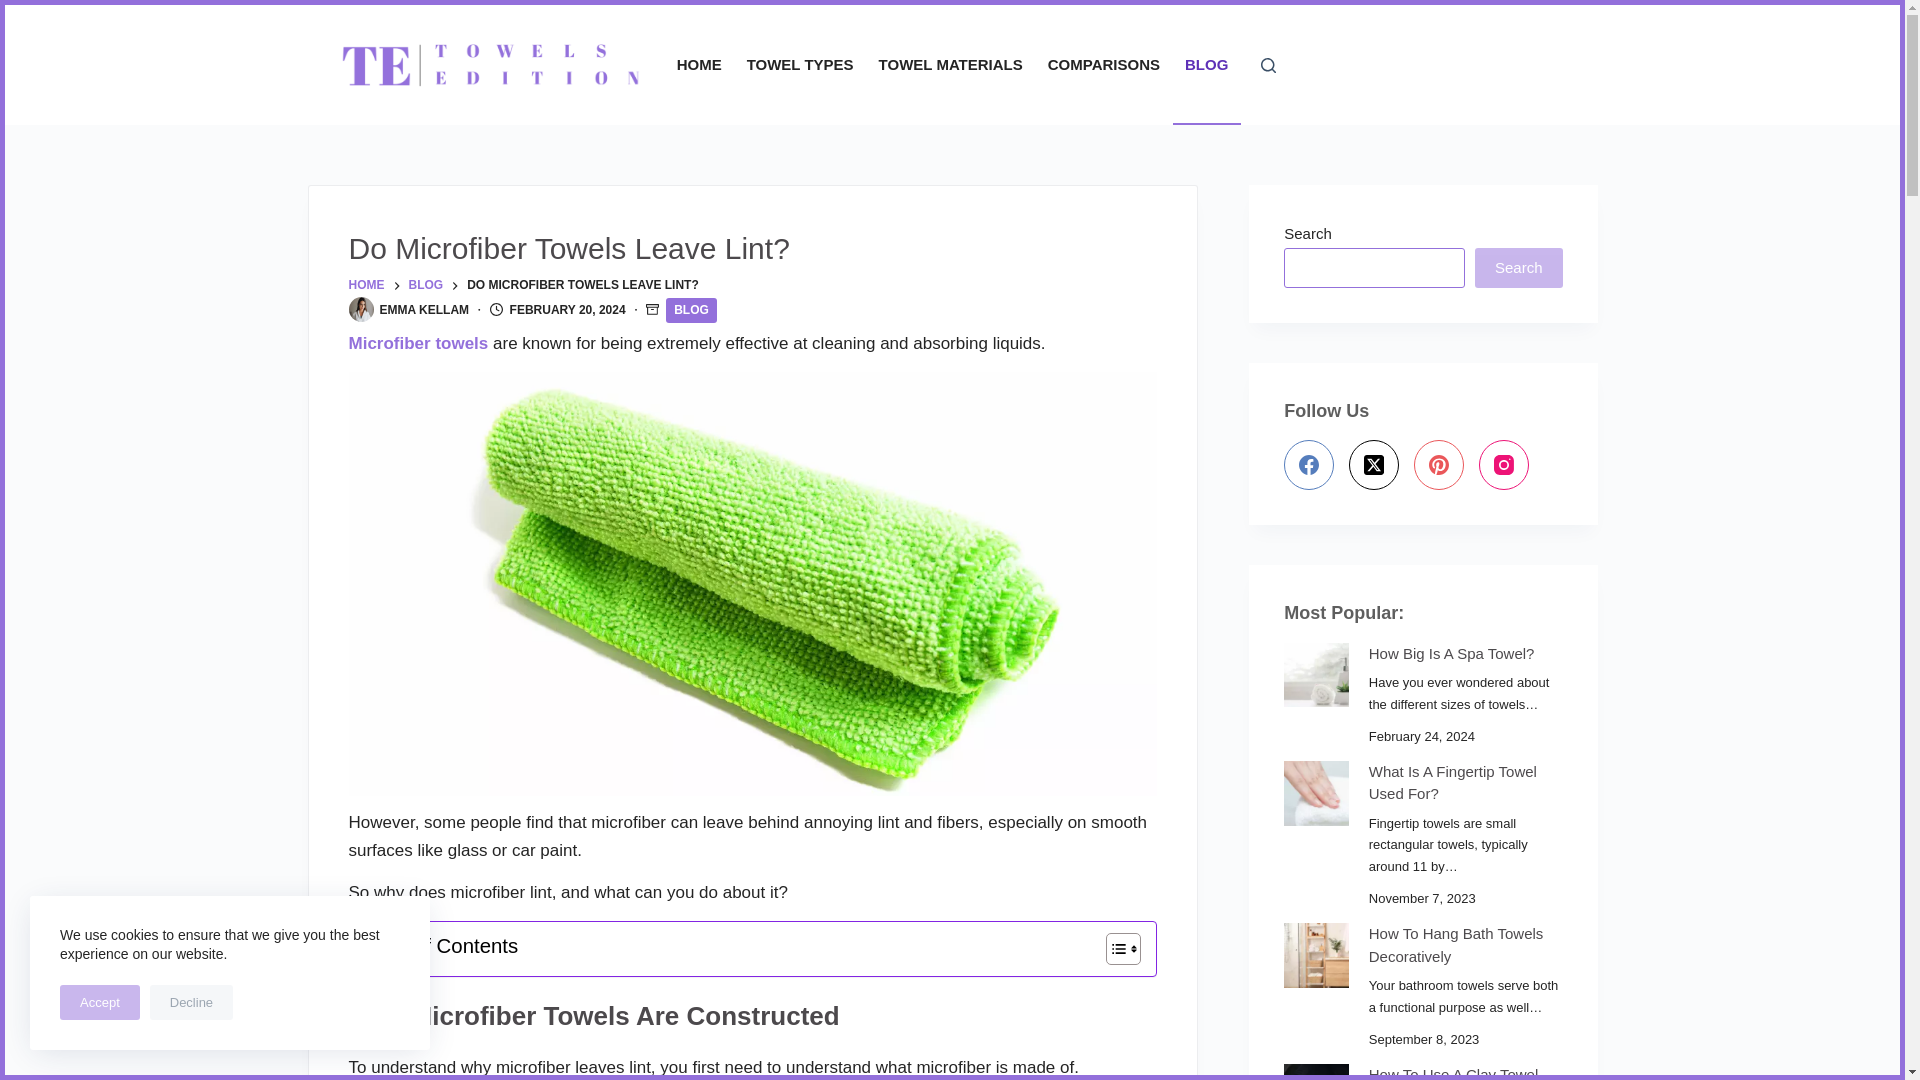  I want to click on COMPARISONS, so click(1102, 65).